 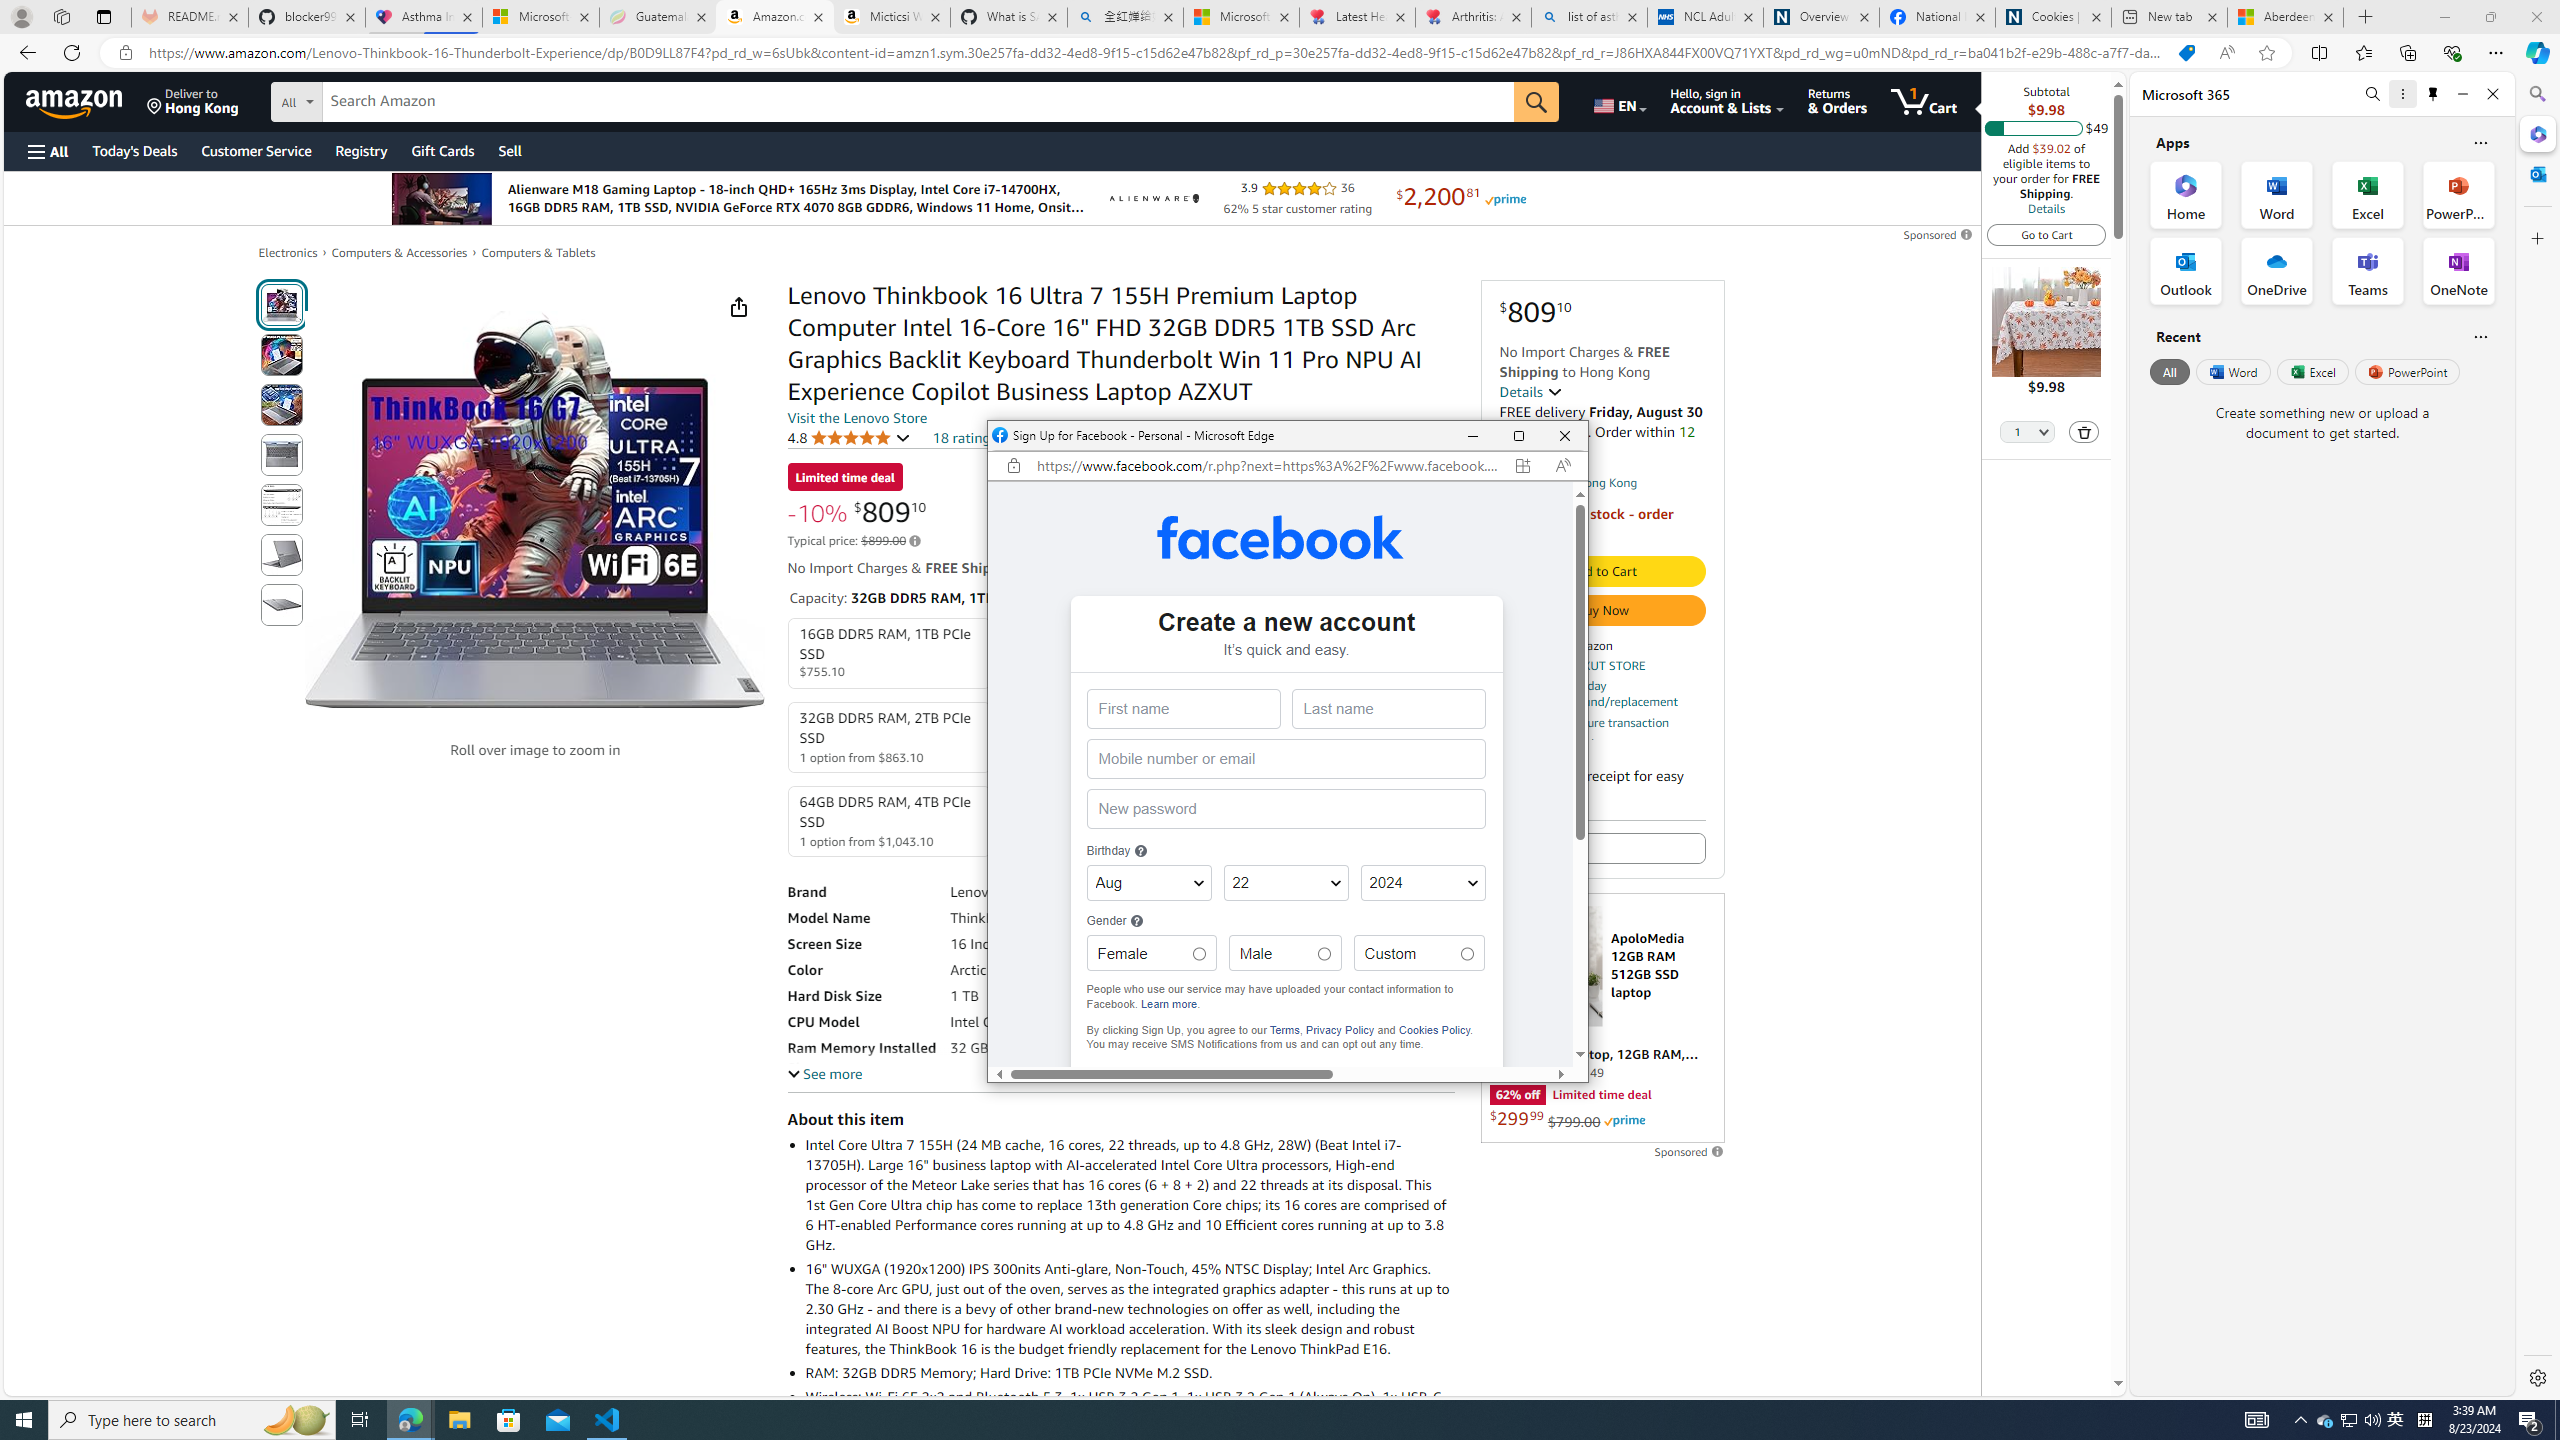 I want to click on Privacy Policy, so click(x=1340, y=1028).